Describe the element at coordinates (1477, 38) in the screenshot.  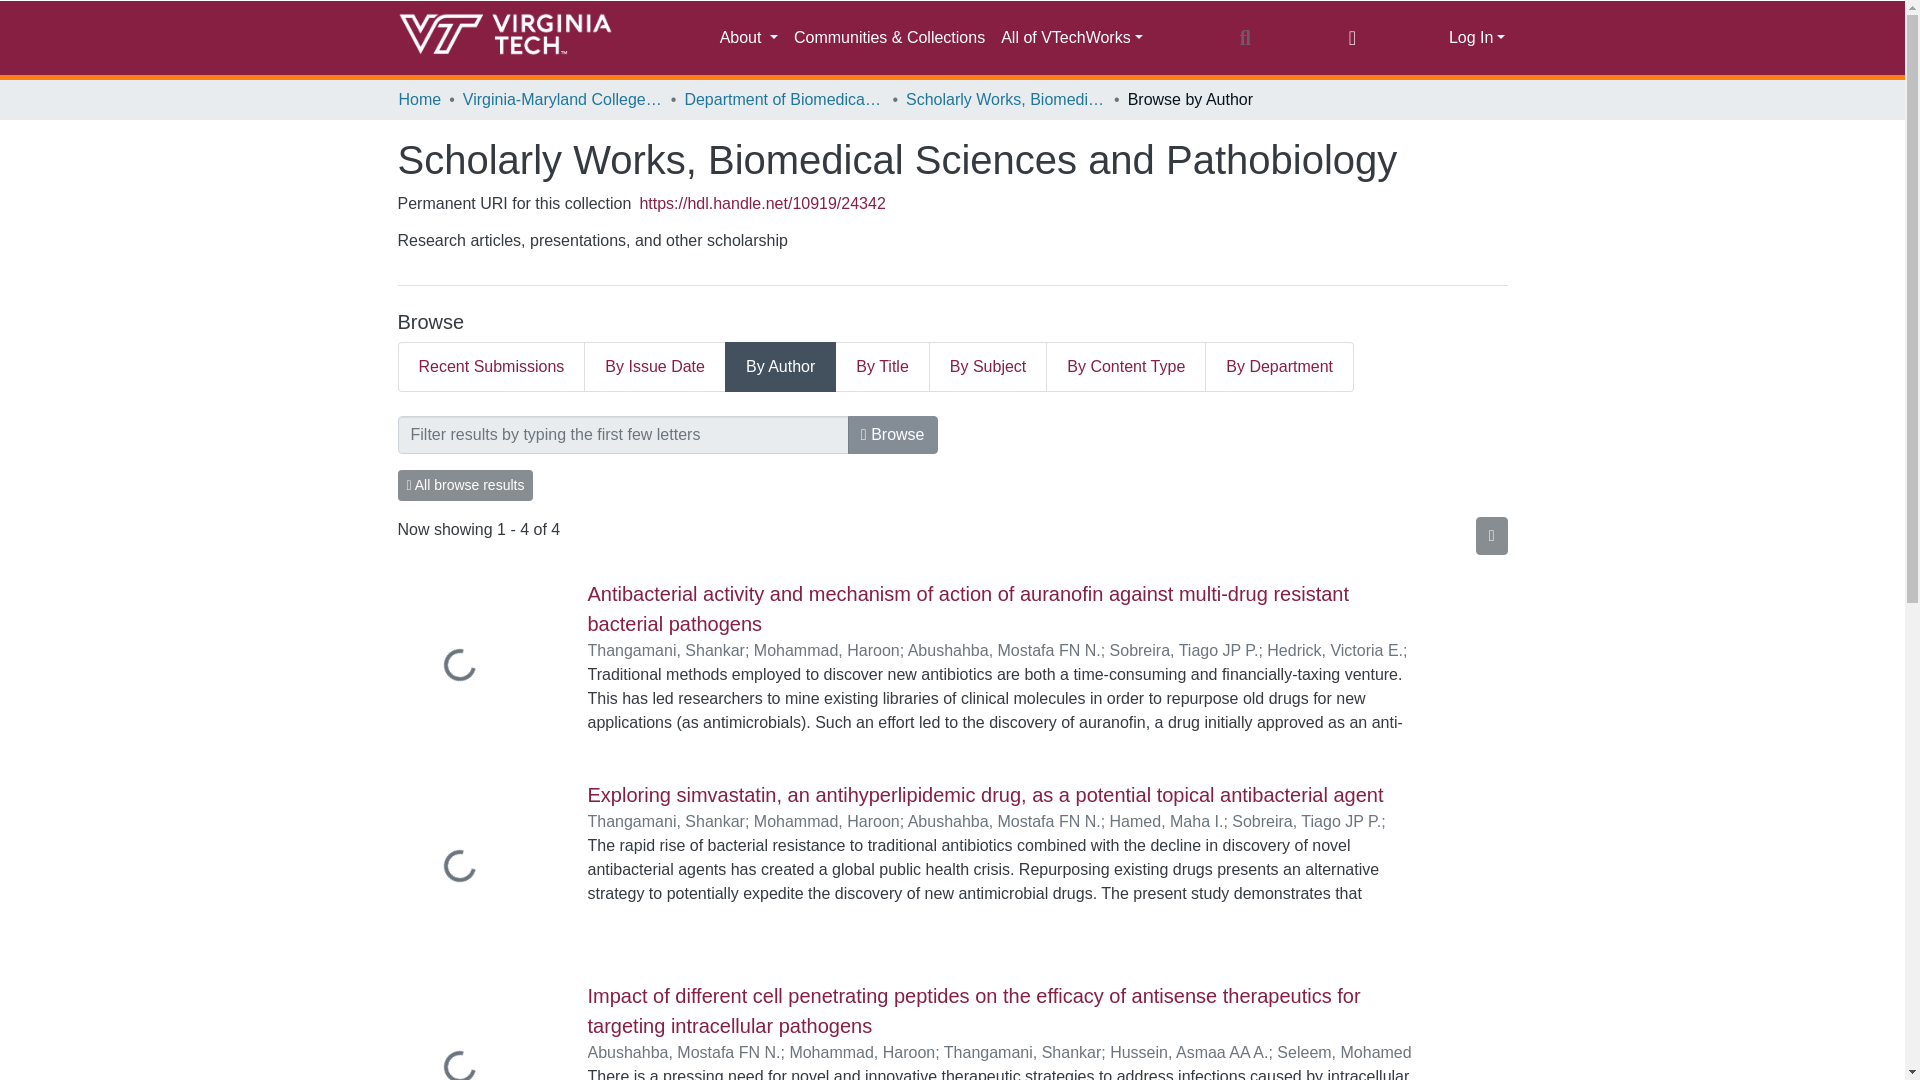
I see `Log In` at that location.